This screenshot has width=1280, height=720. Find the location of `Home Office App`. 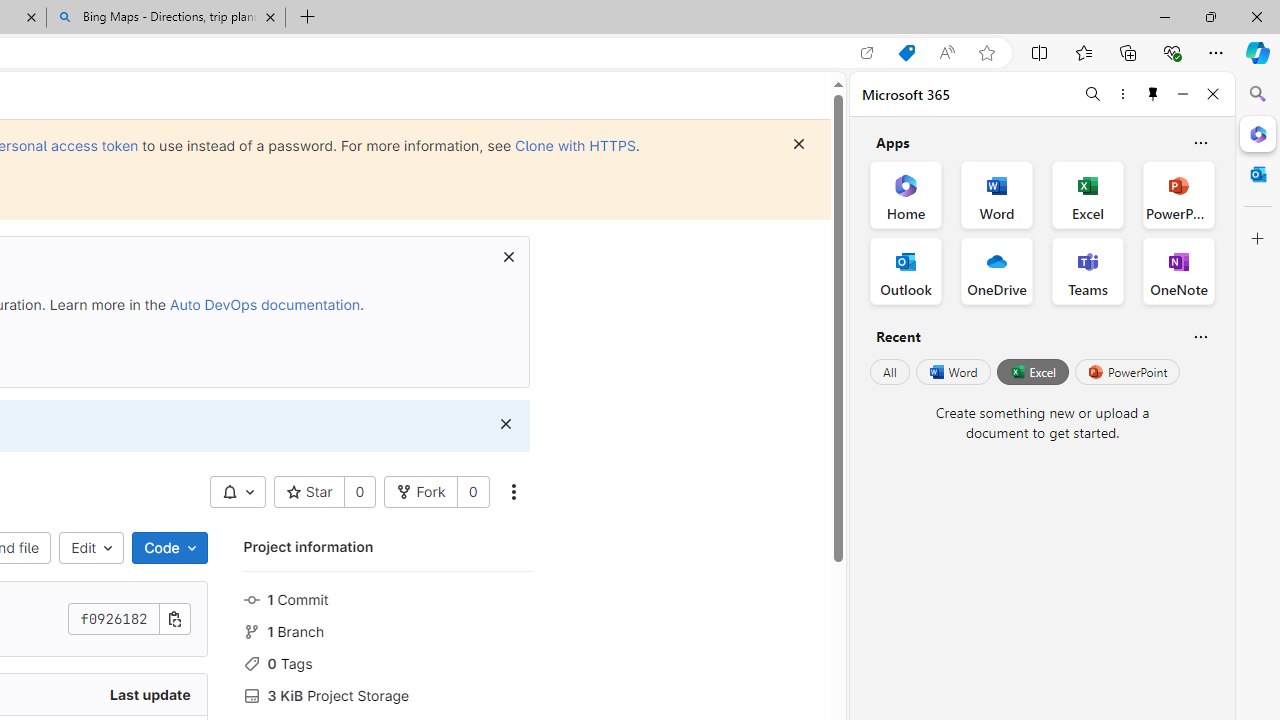

Home Office App is located at coordinates (906, 194).